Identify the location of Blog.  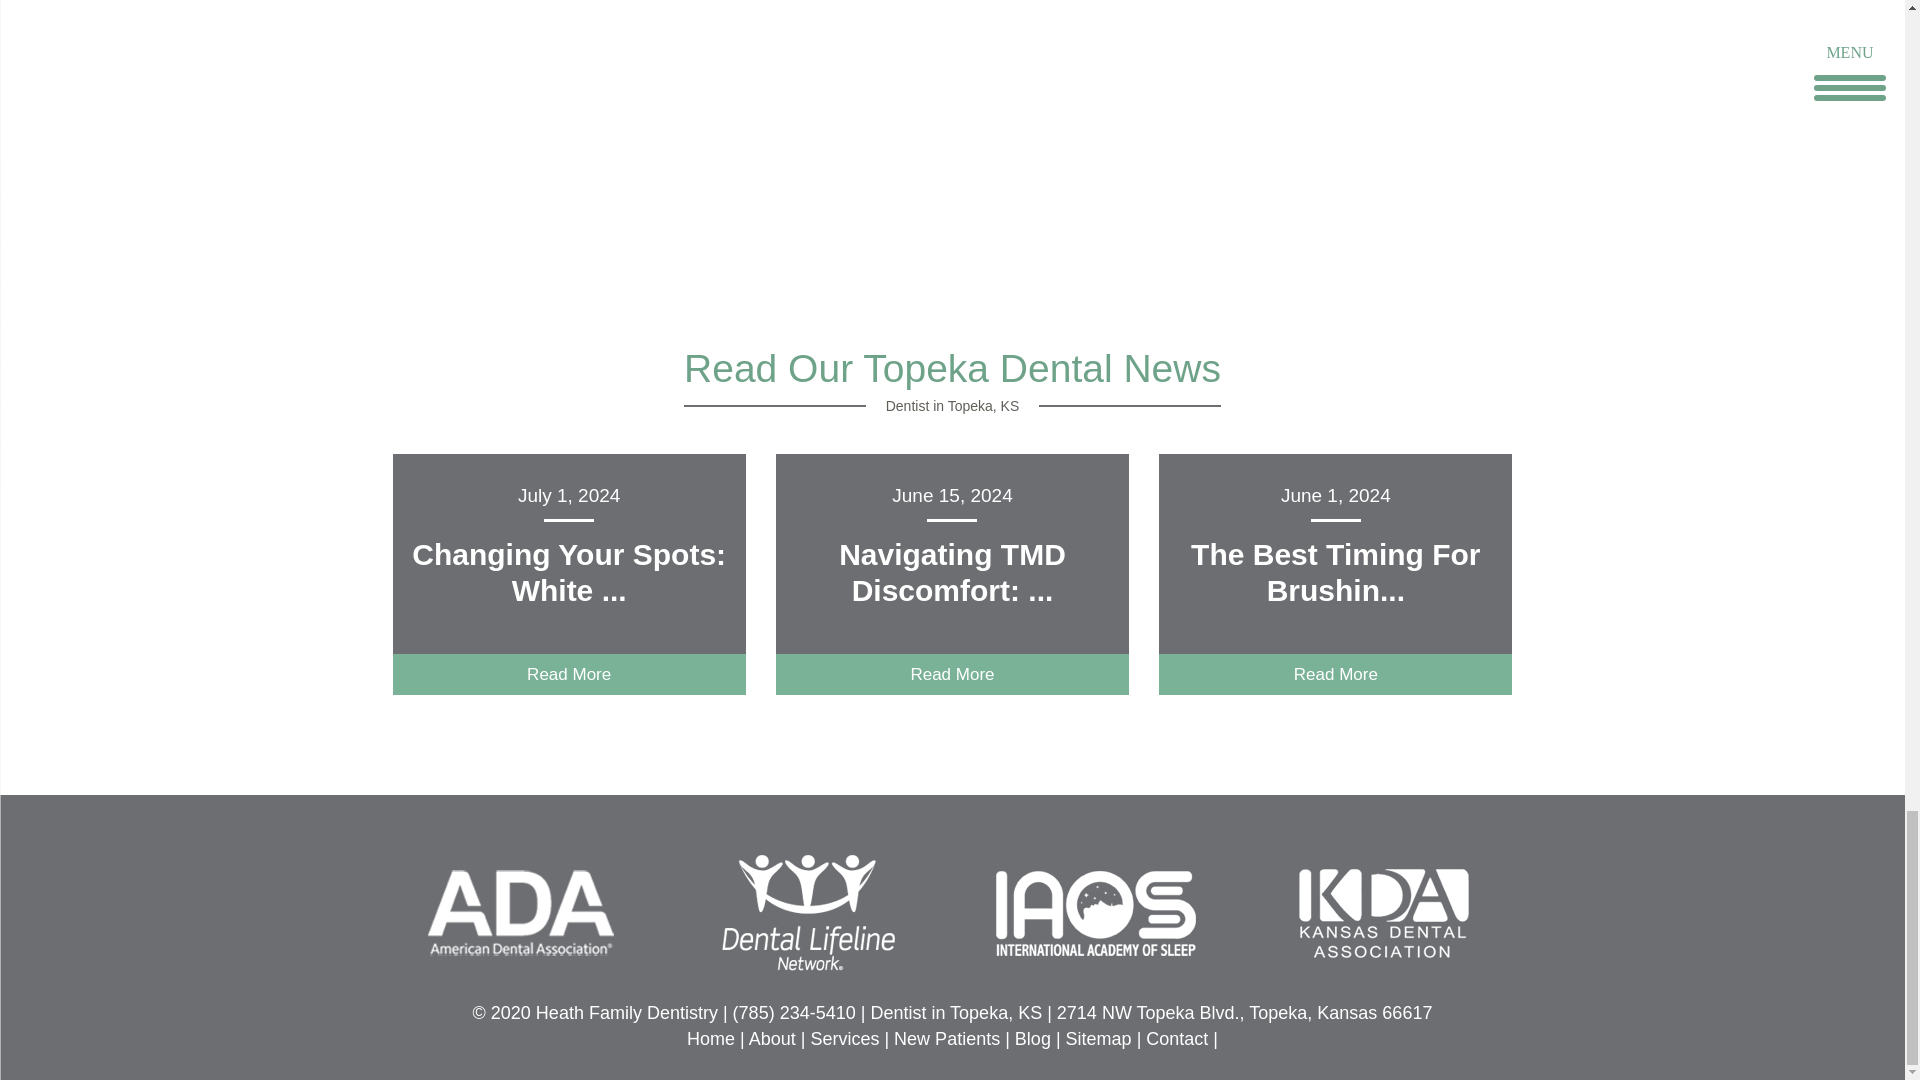
(1032, 1038).